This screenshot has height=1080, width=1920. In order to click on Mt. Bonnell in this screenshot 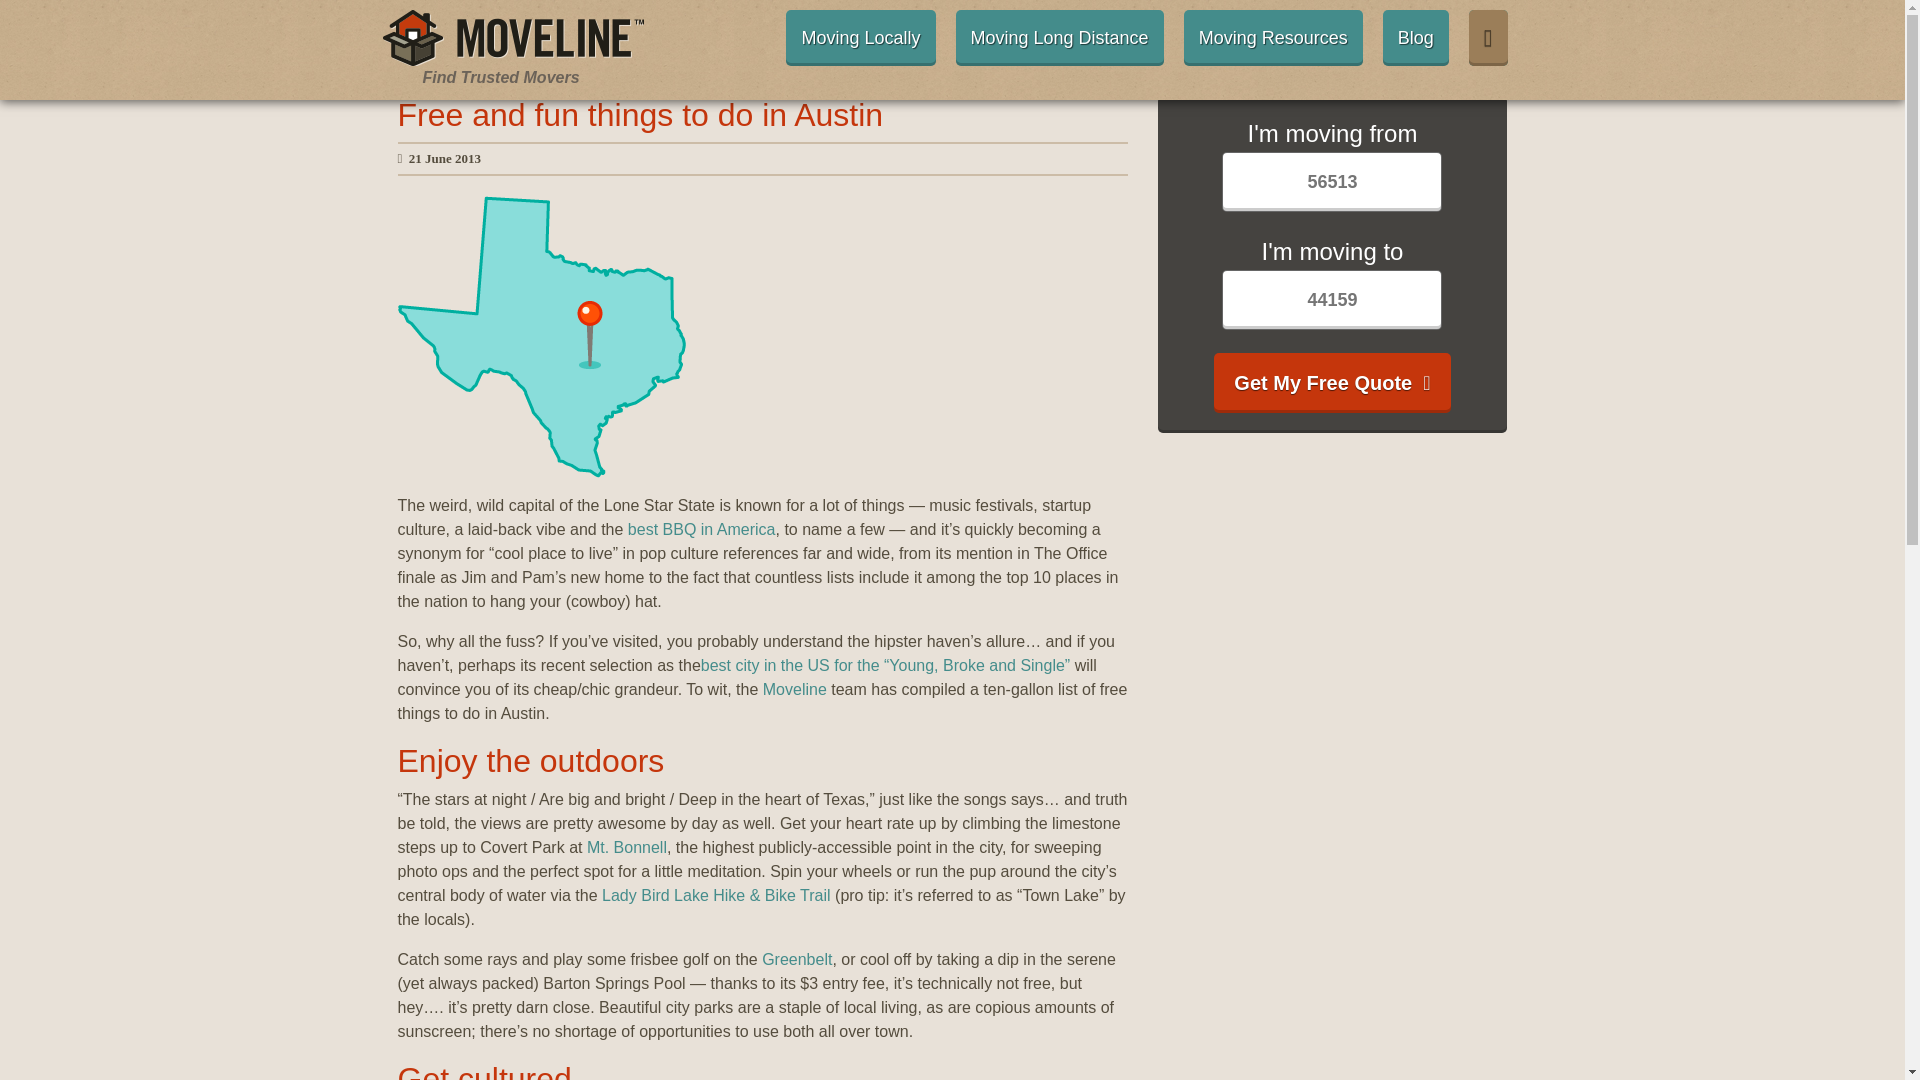, I will do `click(626, 848)`.